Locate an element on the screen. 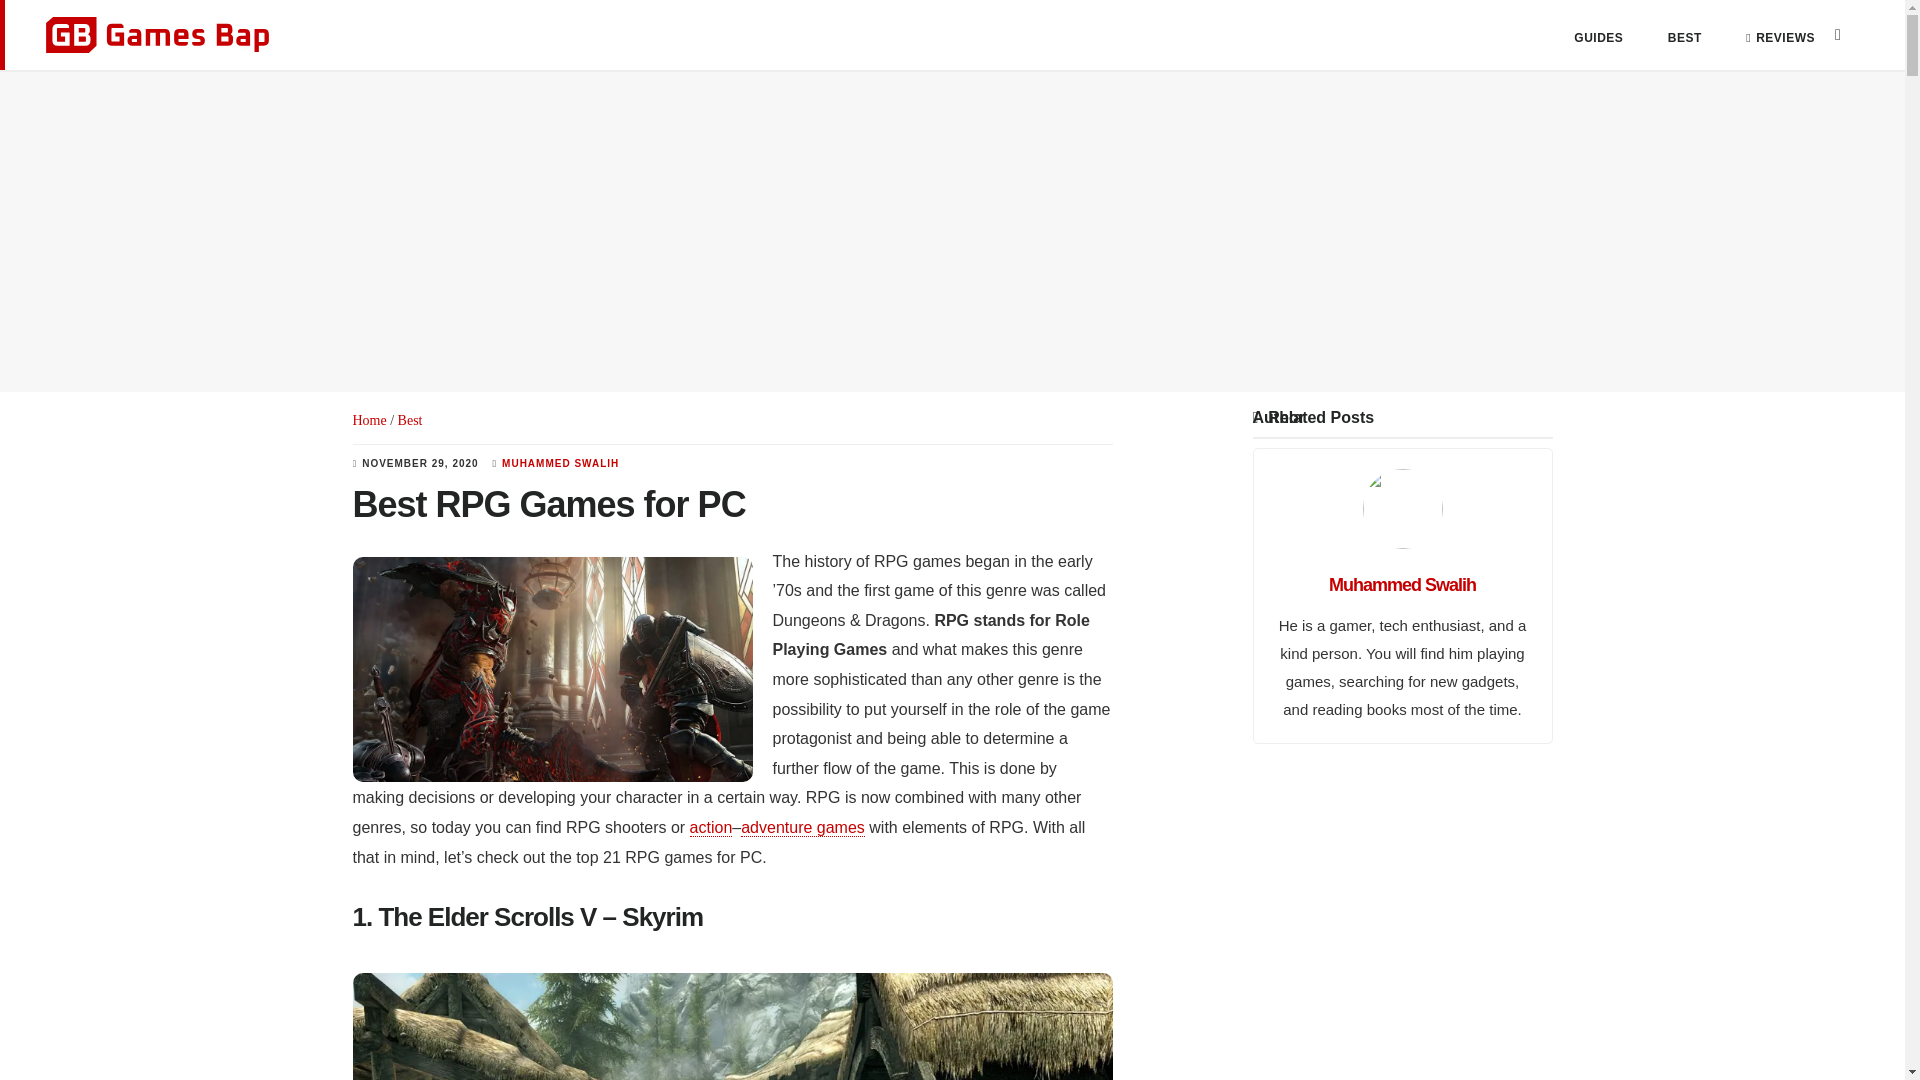  GAMES BAP is located at coordinates (157, 35).